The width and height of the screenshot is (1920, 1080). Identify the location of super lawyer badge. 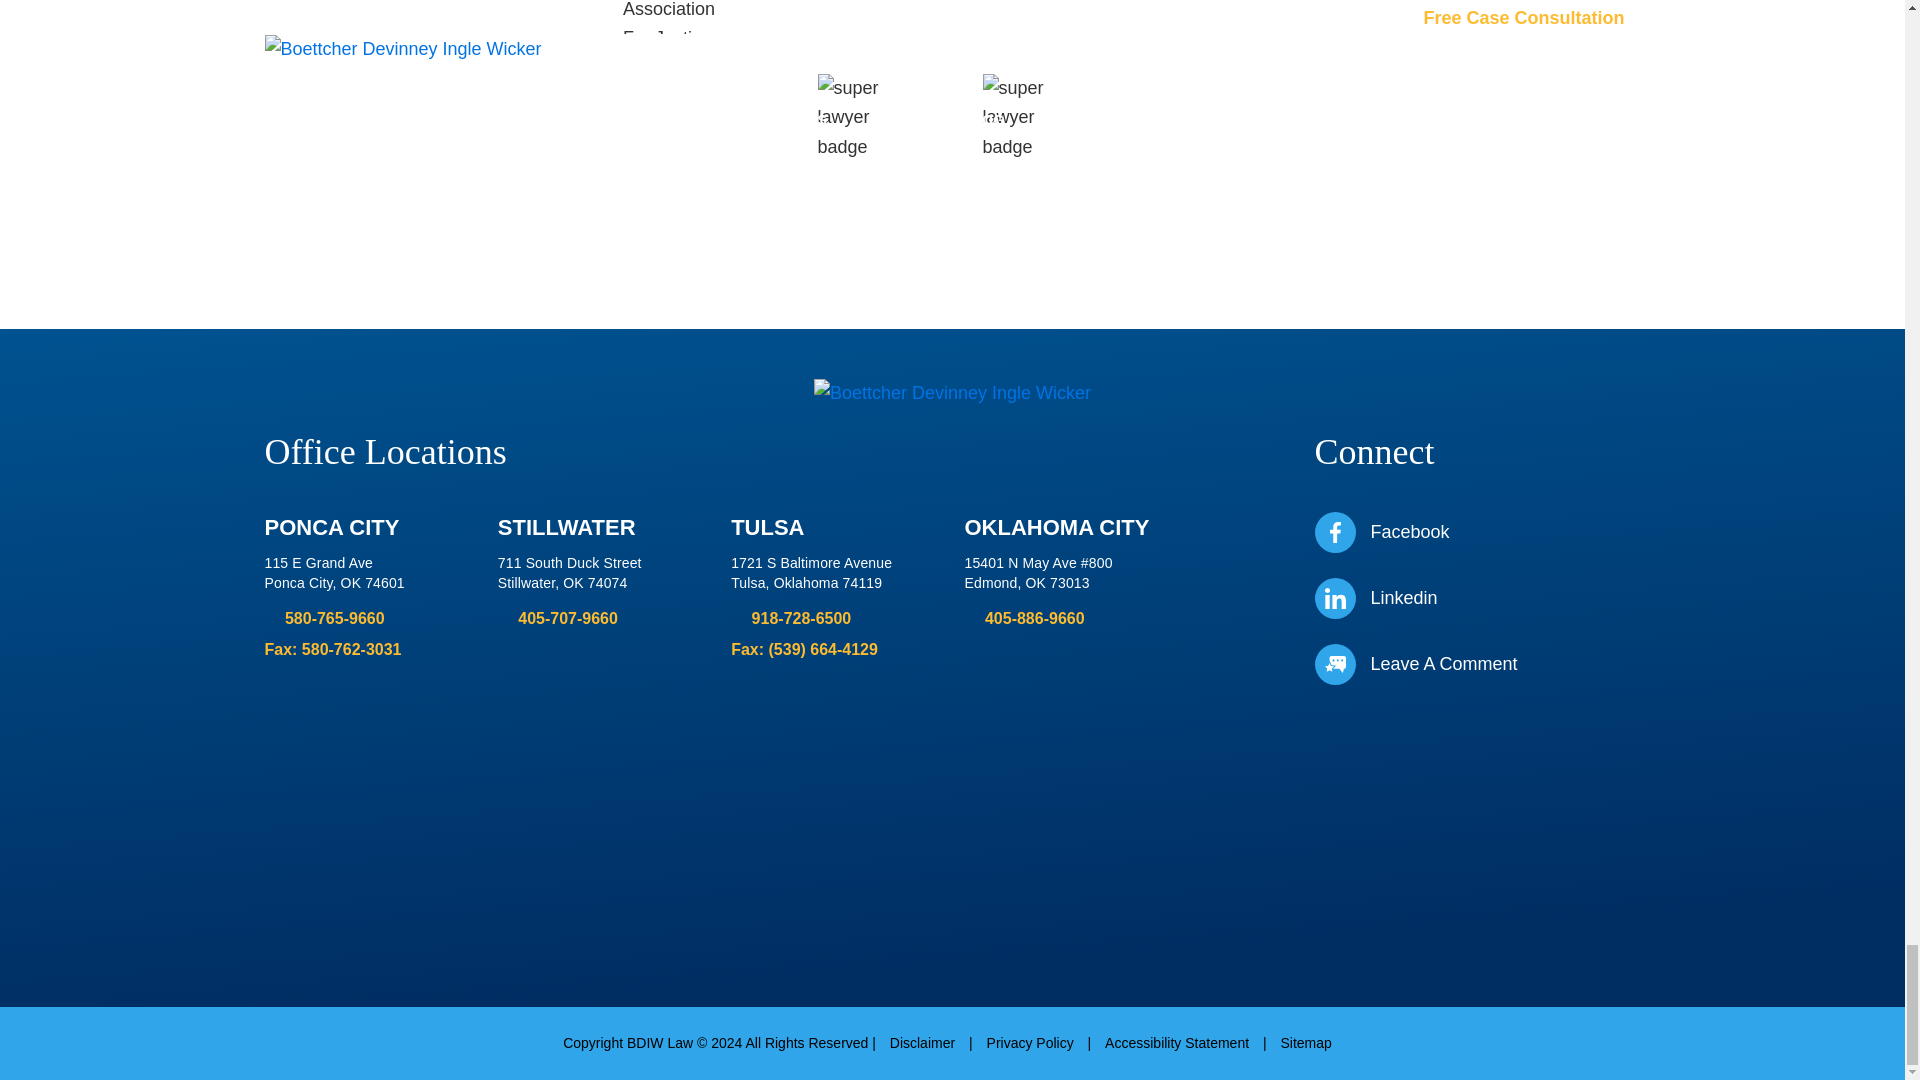
(1491, 16).